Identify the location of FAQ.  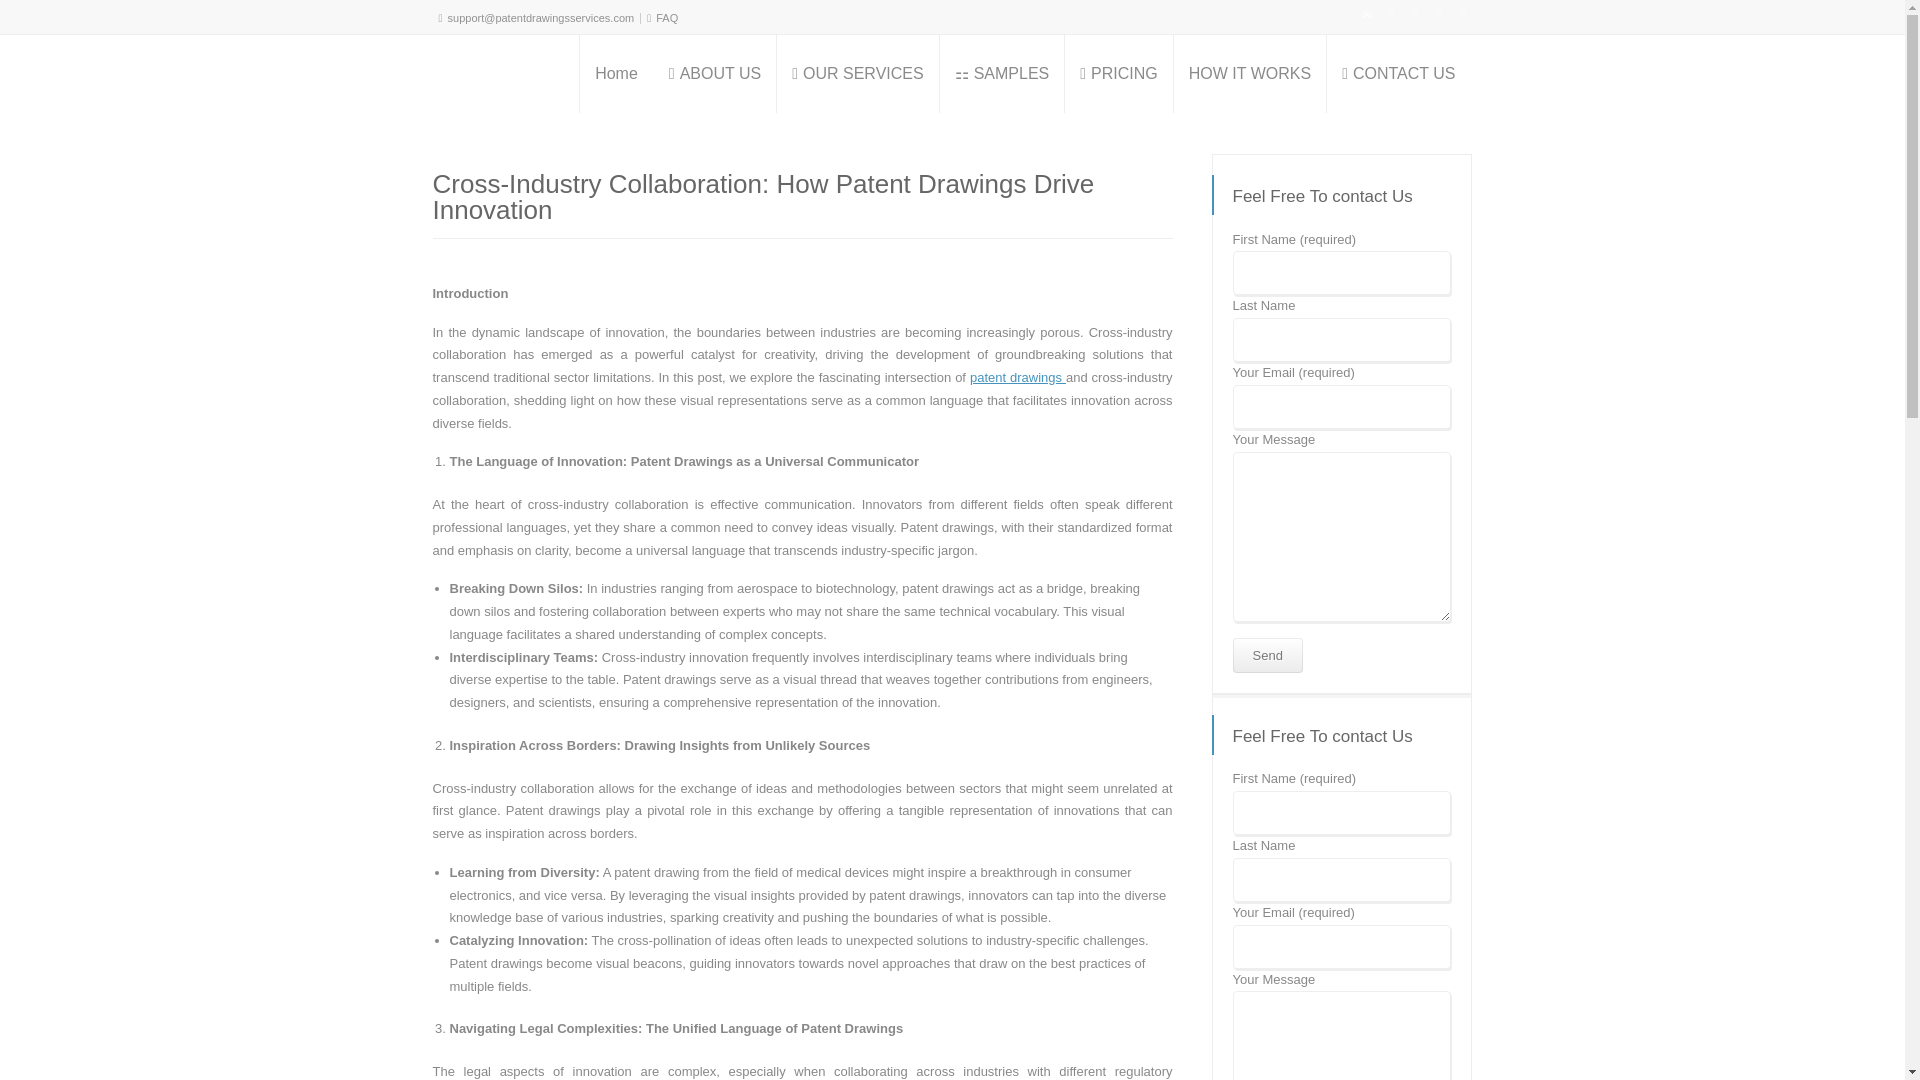
(666, 17).